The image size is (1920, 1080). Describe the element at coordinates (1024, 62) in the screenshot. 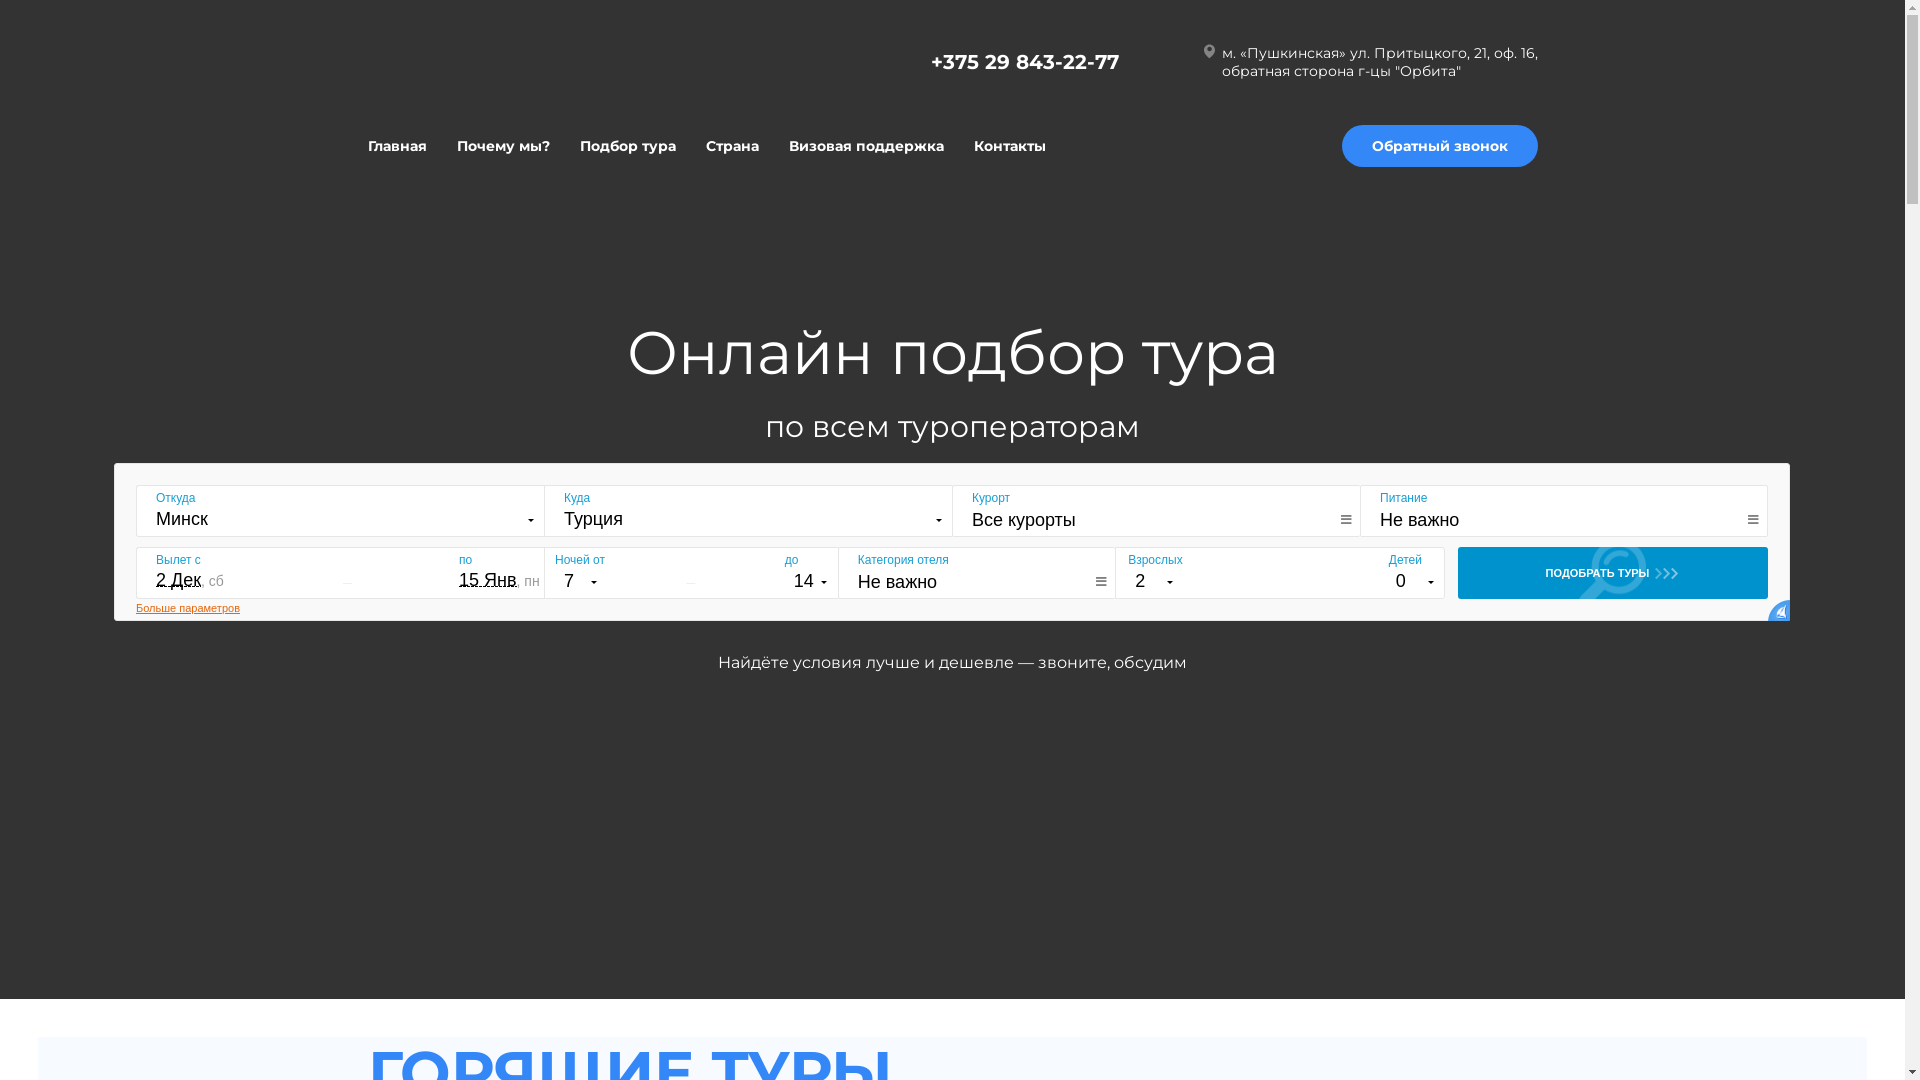

I see `+375 29 843-22-77` at that location.